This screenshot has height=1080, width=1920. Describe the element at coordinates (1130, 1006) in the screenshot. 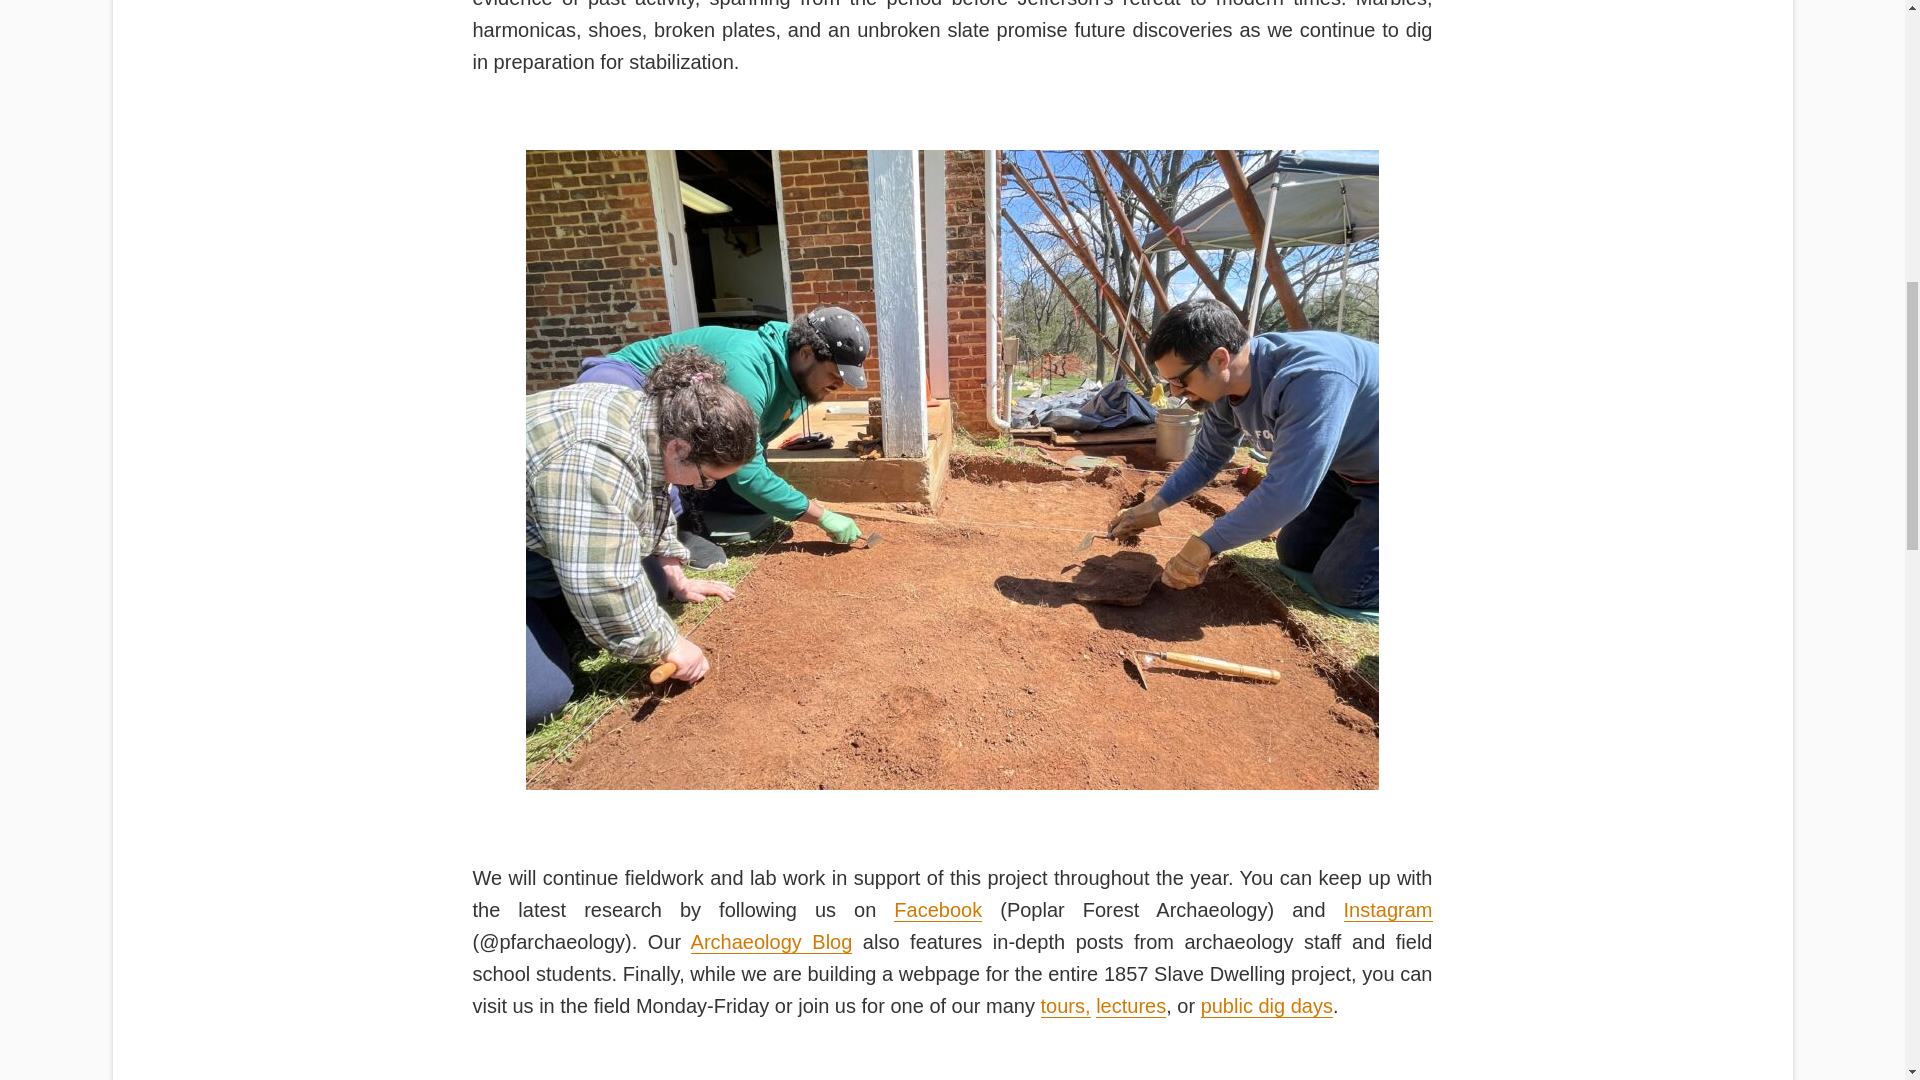

I see `lectures` at that location.